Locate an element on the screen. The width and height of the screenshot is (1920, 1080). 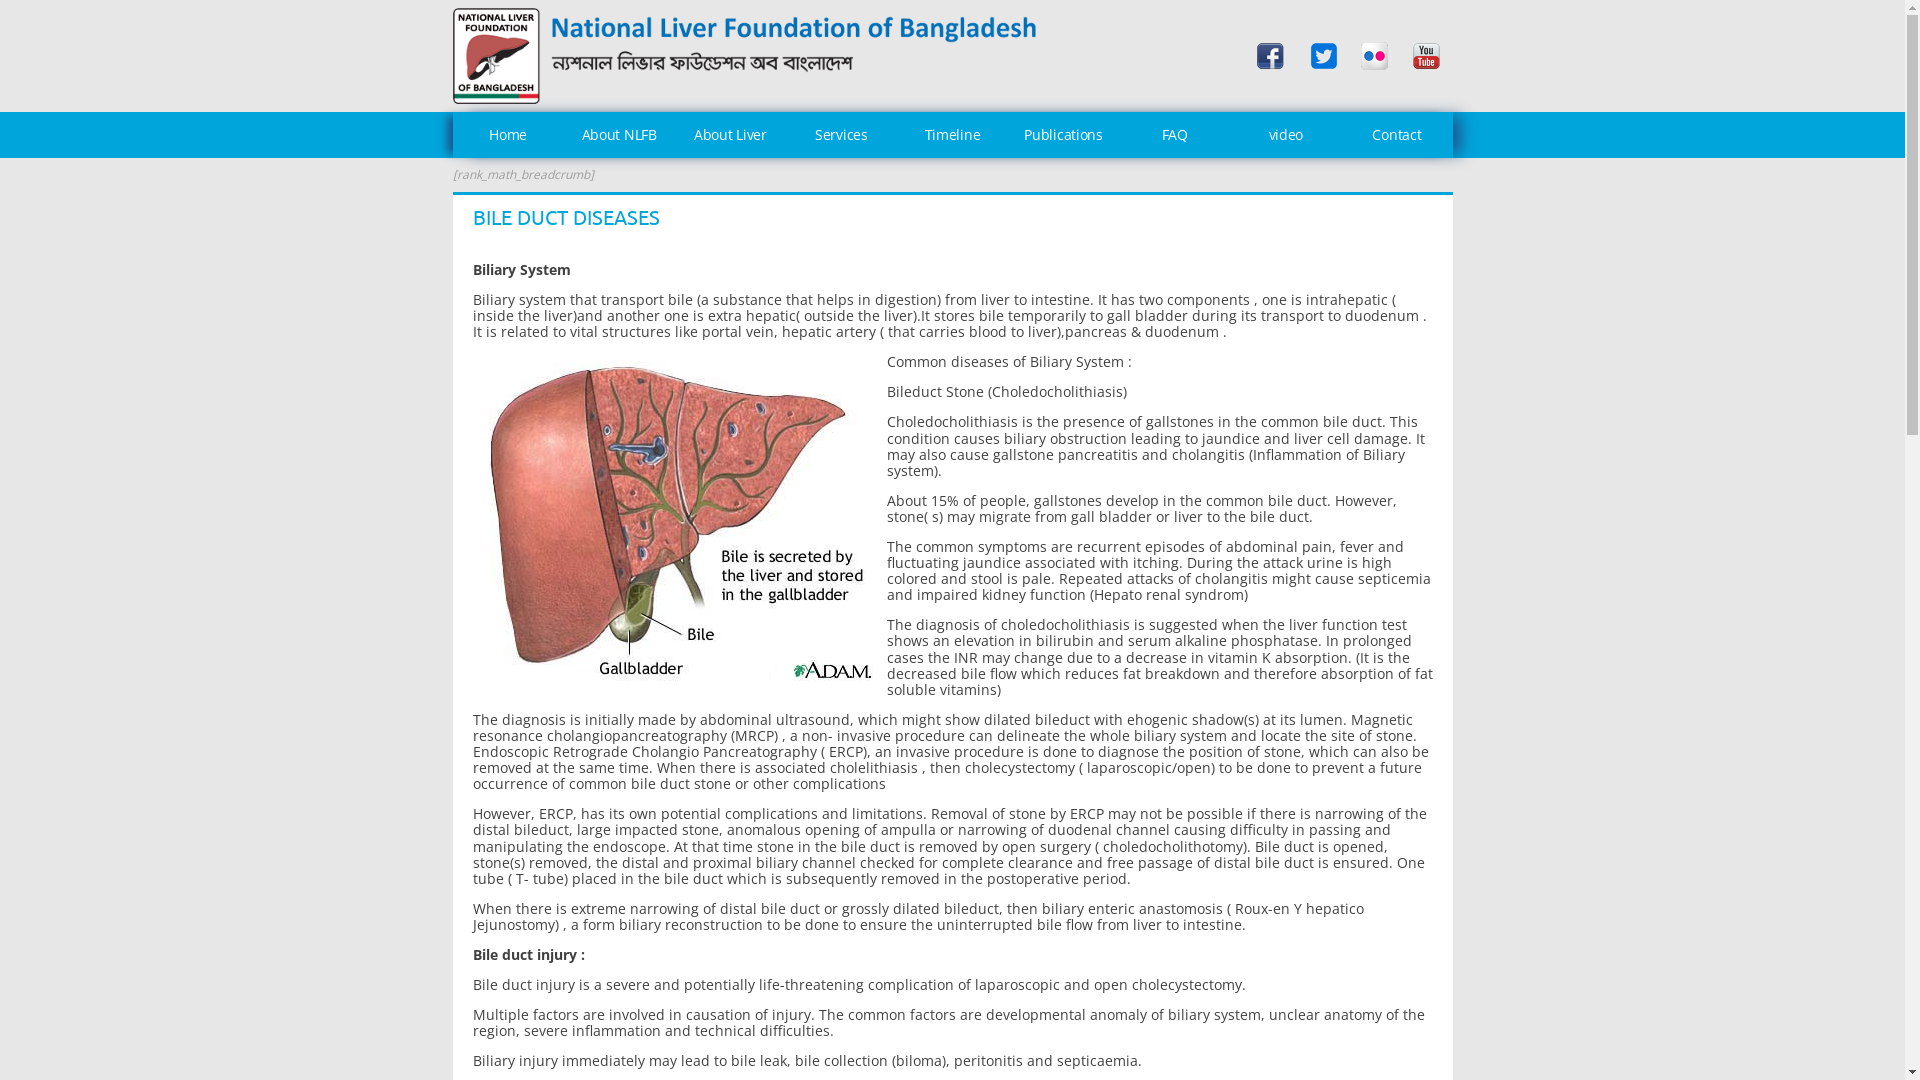
Timeline is located at coordinates (952, 135).